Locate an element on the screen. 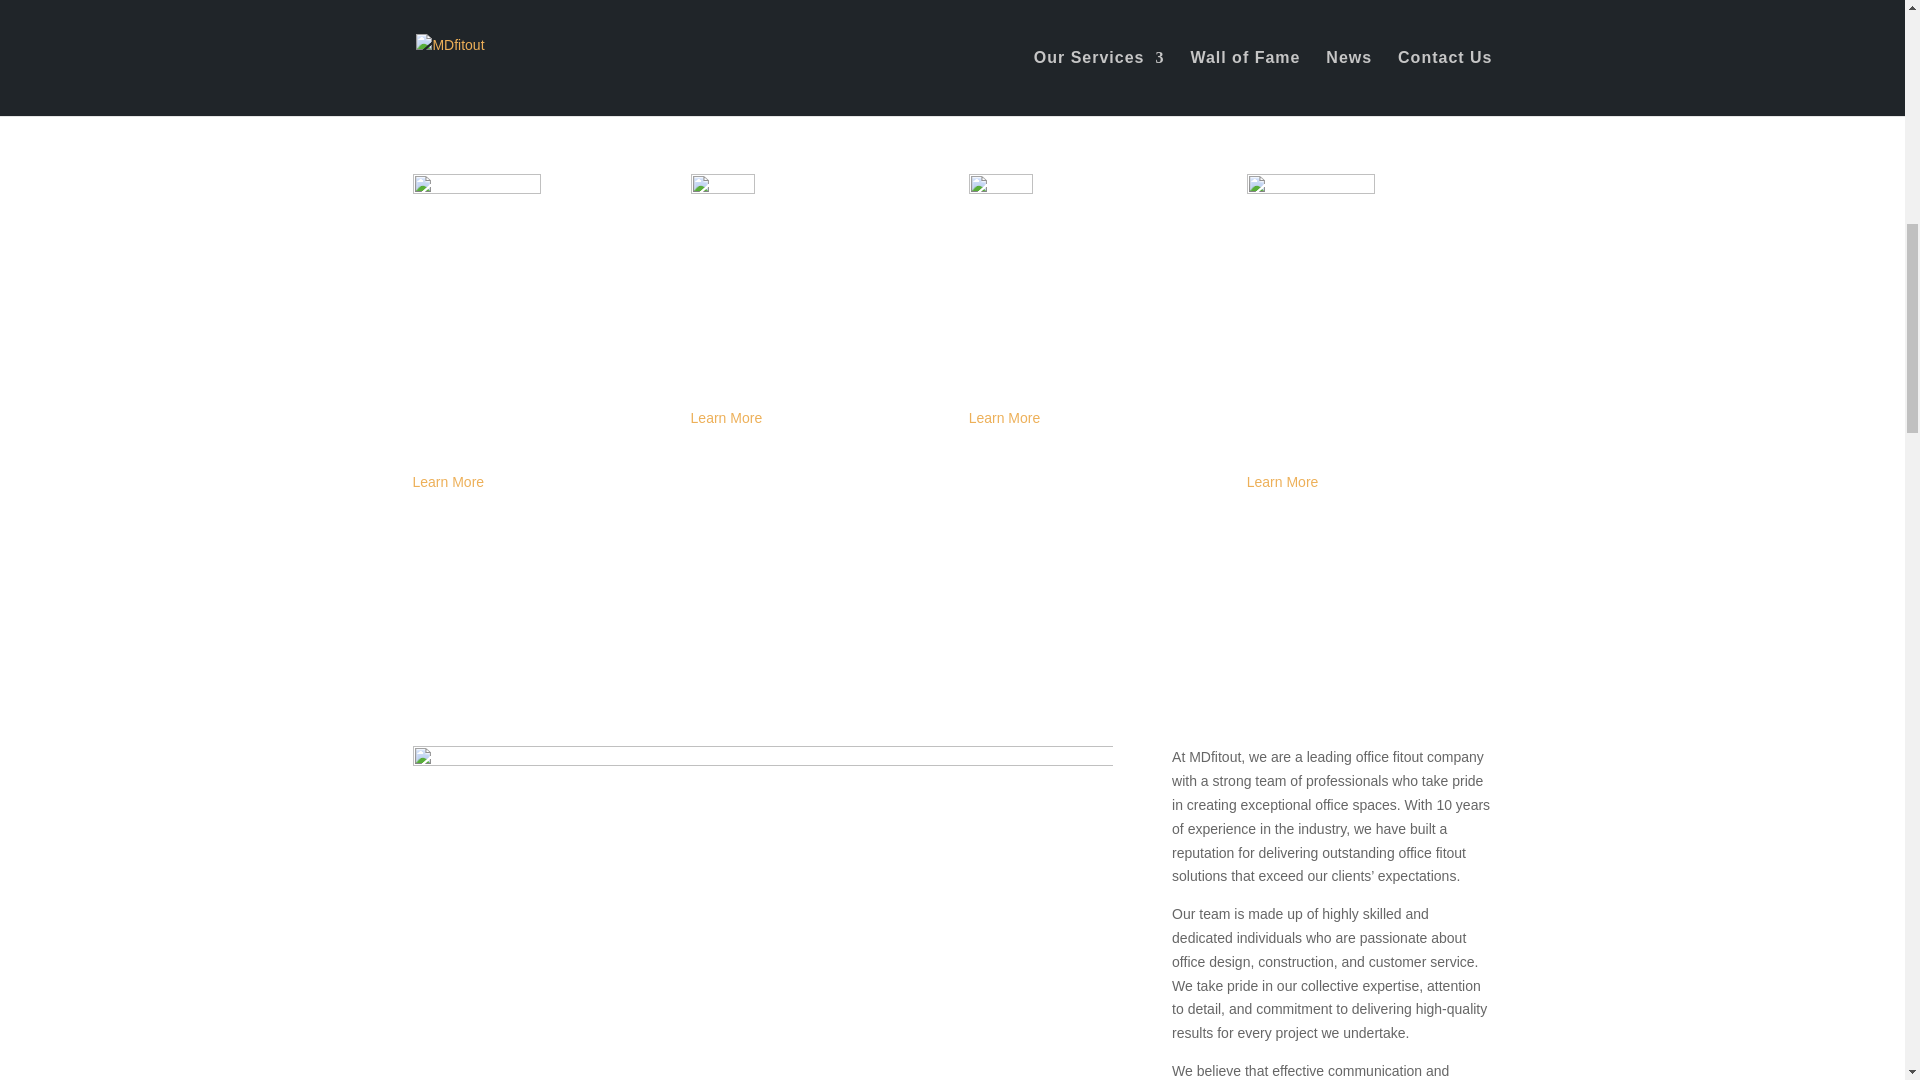 This screenshot has width=1920, height=1080. 4X1A4613 is located at coordinates (762, 913).